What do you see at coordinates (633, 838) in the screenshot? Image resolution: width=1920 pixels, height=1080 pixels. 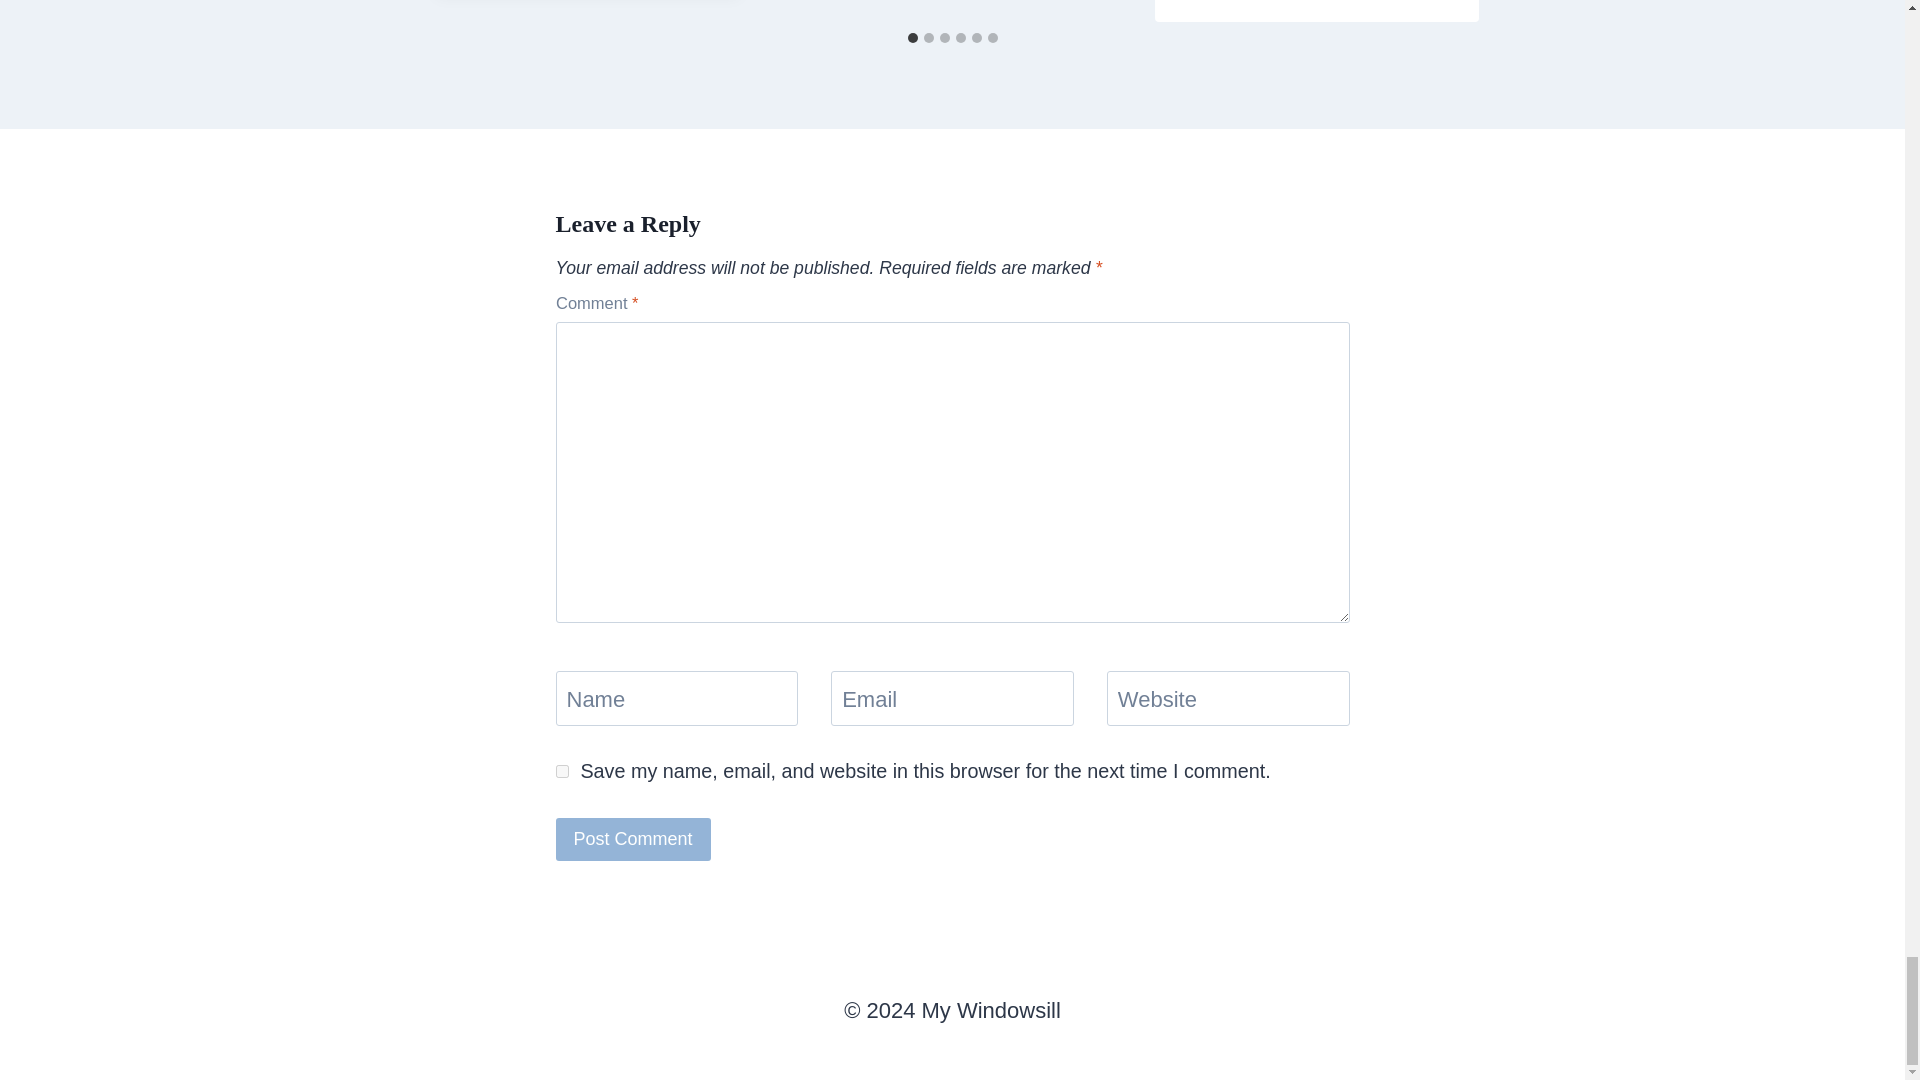 I see `Post Comment` at bounding box center [633, 838].